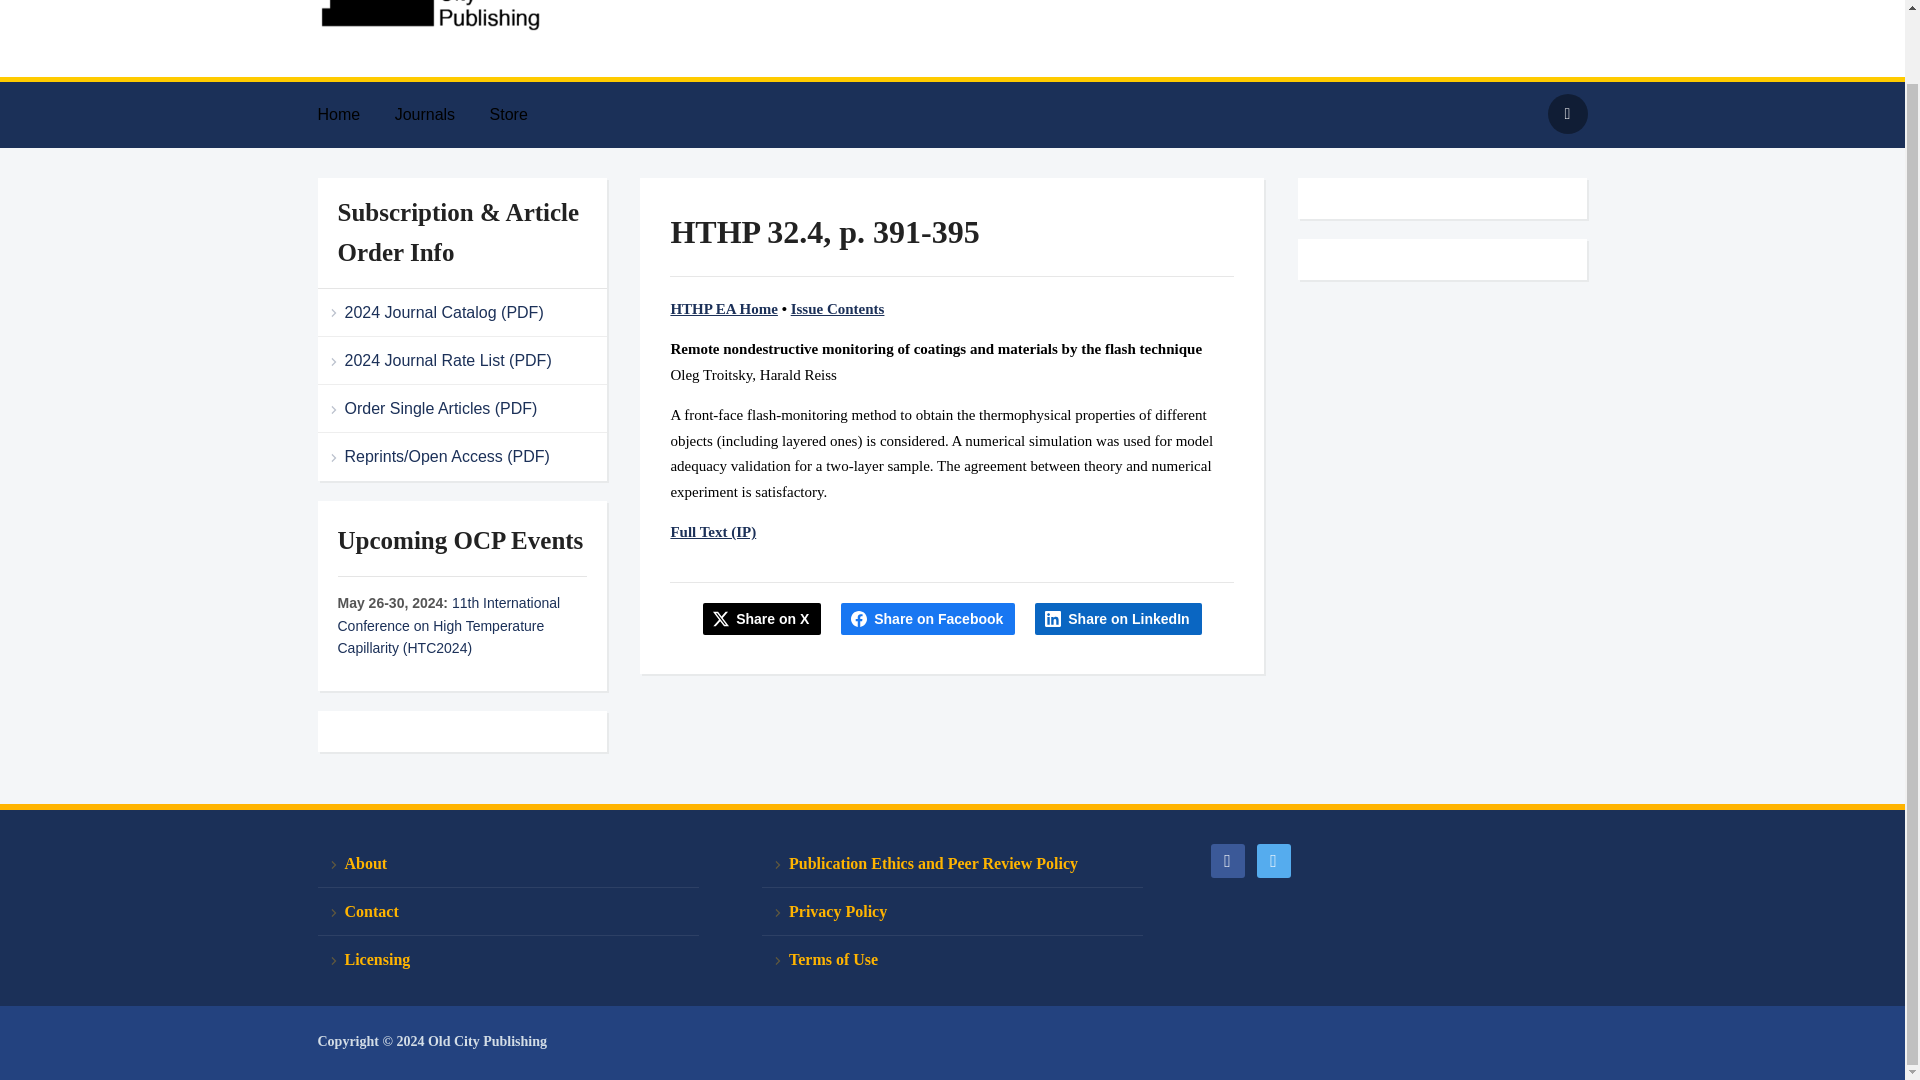 The image size is (1920, 1080). Describe the element at coordinates (928, 618) in the screenshot. I see `Share this on Facebook` at that location.